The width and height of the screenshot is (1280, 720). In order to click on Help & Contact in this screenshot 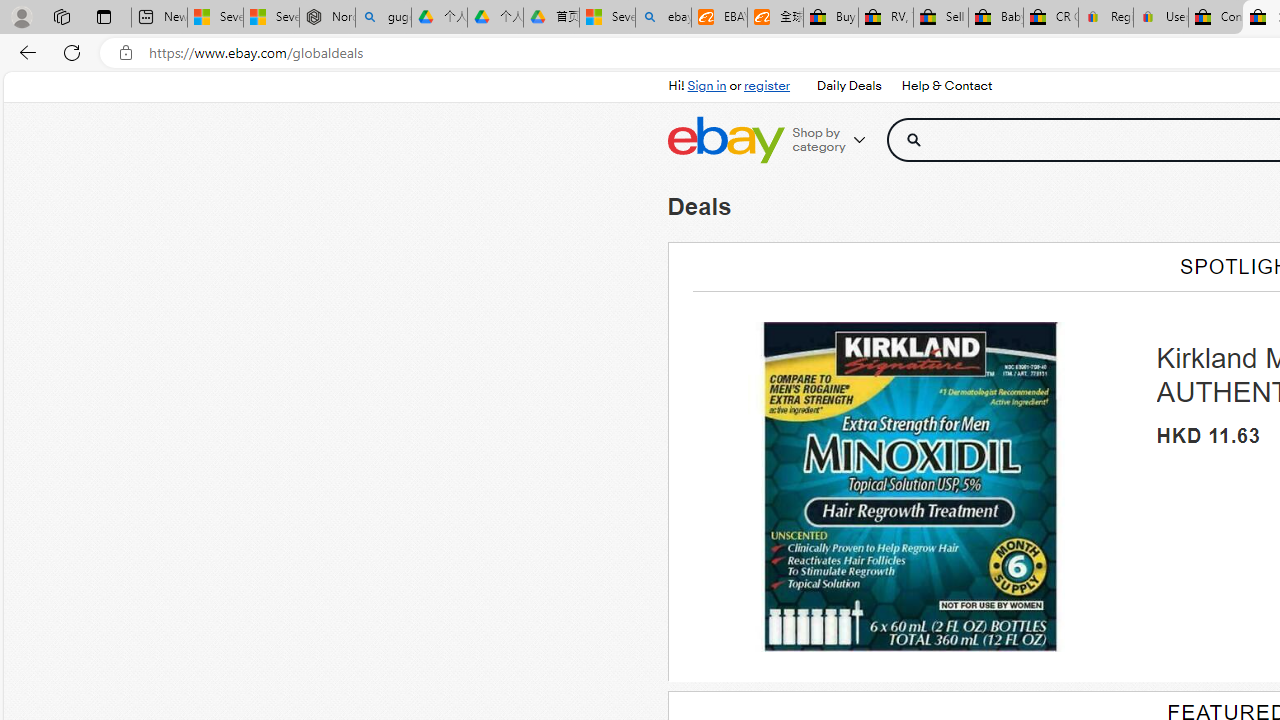, I will do `click(946, 86)`.